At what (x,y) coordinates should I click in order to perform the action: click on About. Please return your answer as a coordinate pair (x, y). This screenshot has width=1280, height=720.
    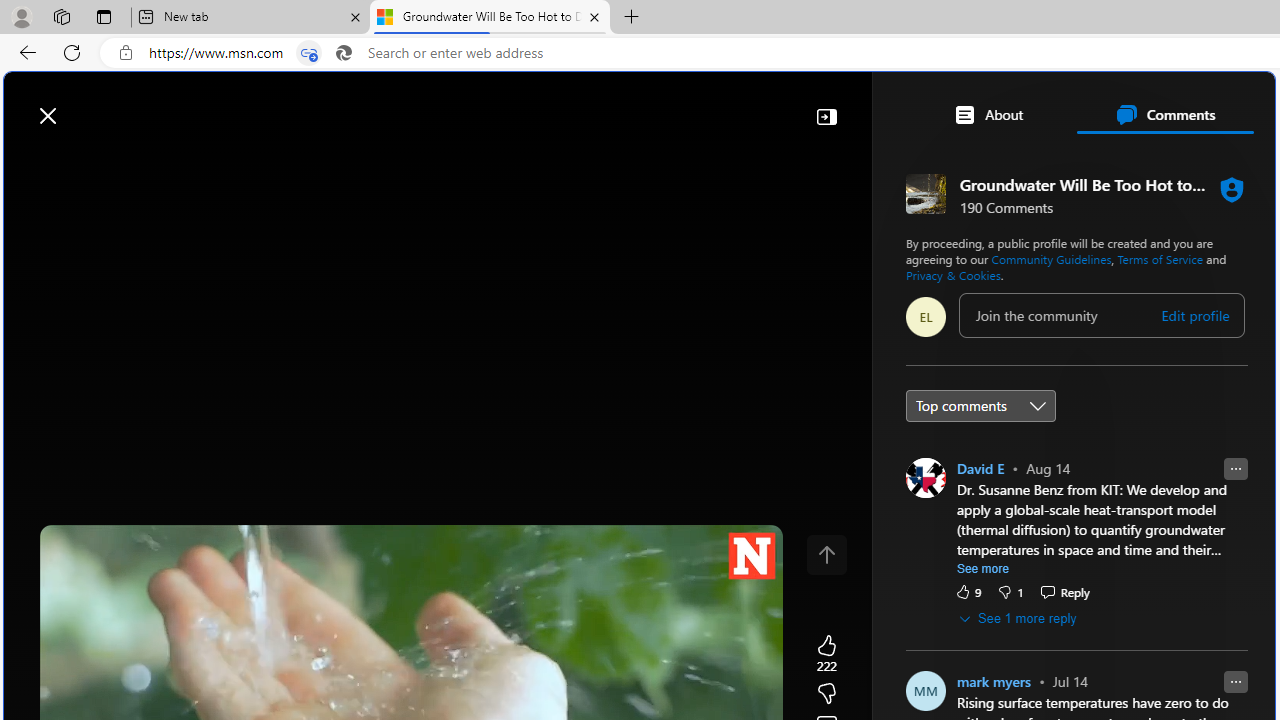
    Looking at the image, I should click on (987, 114).